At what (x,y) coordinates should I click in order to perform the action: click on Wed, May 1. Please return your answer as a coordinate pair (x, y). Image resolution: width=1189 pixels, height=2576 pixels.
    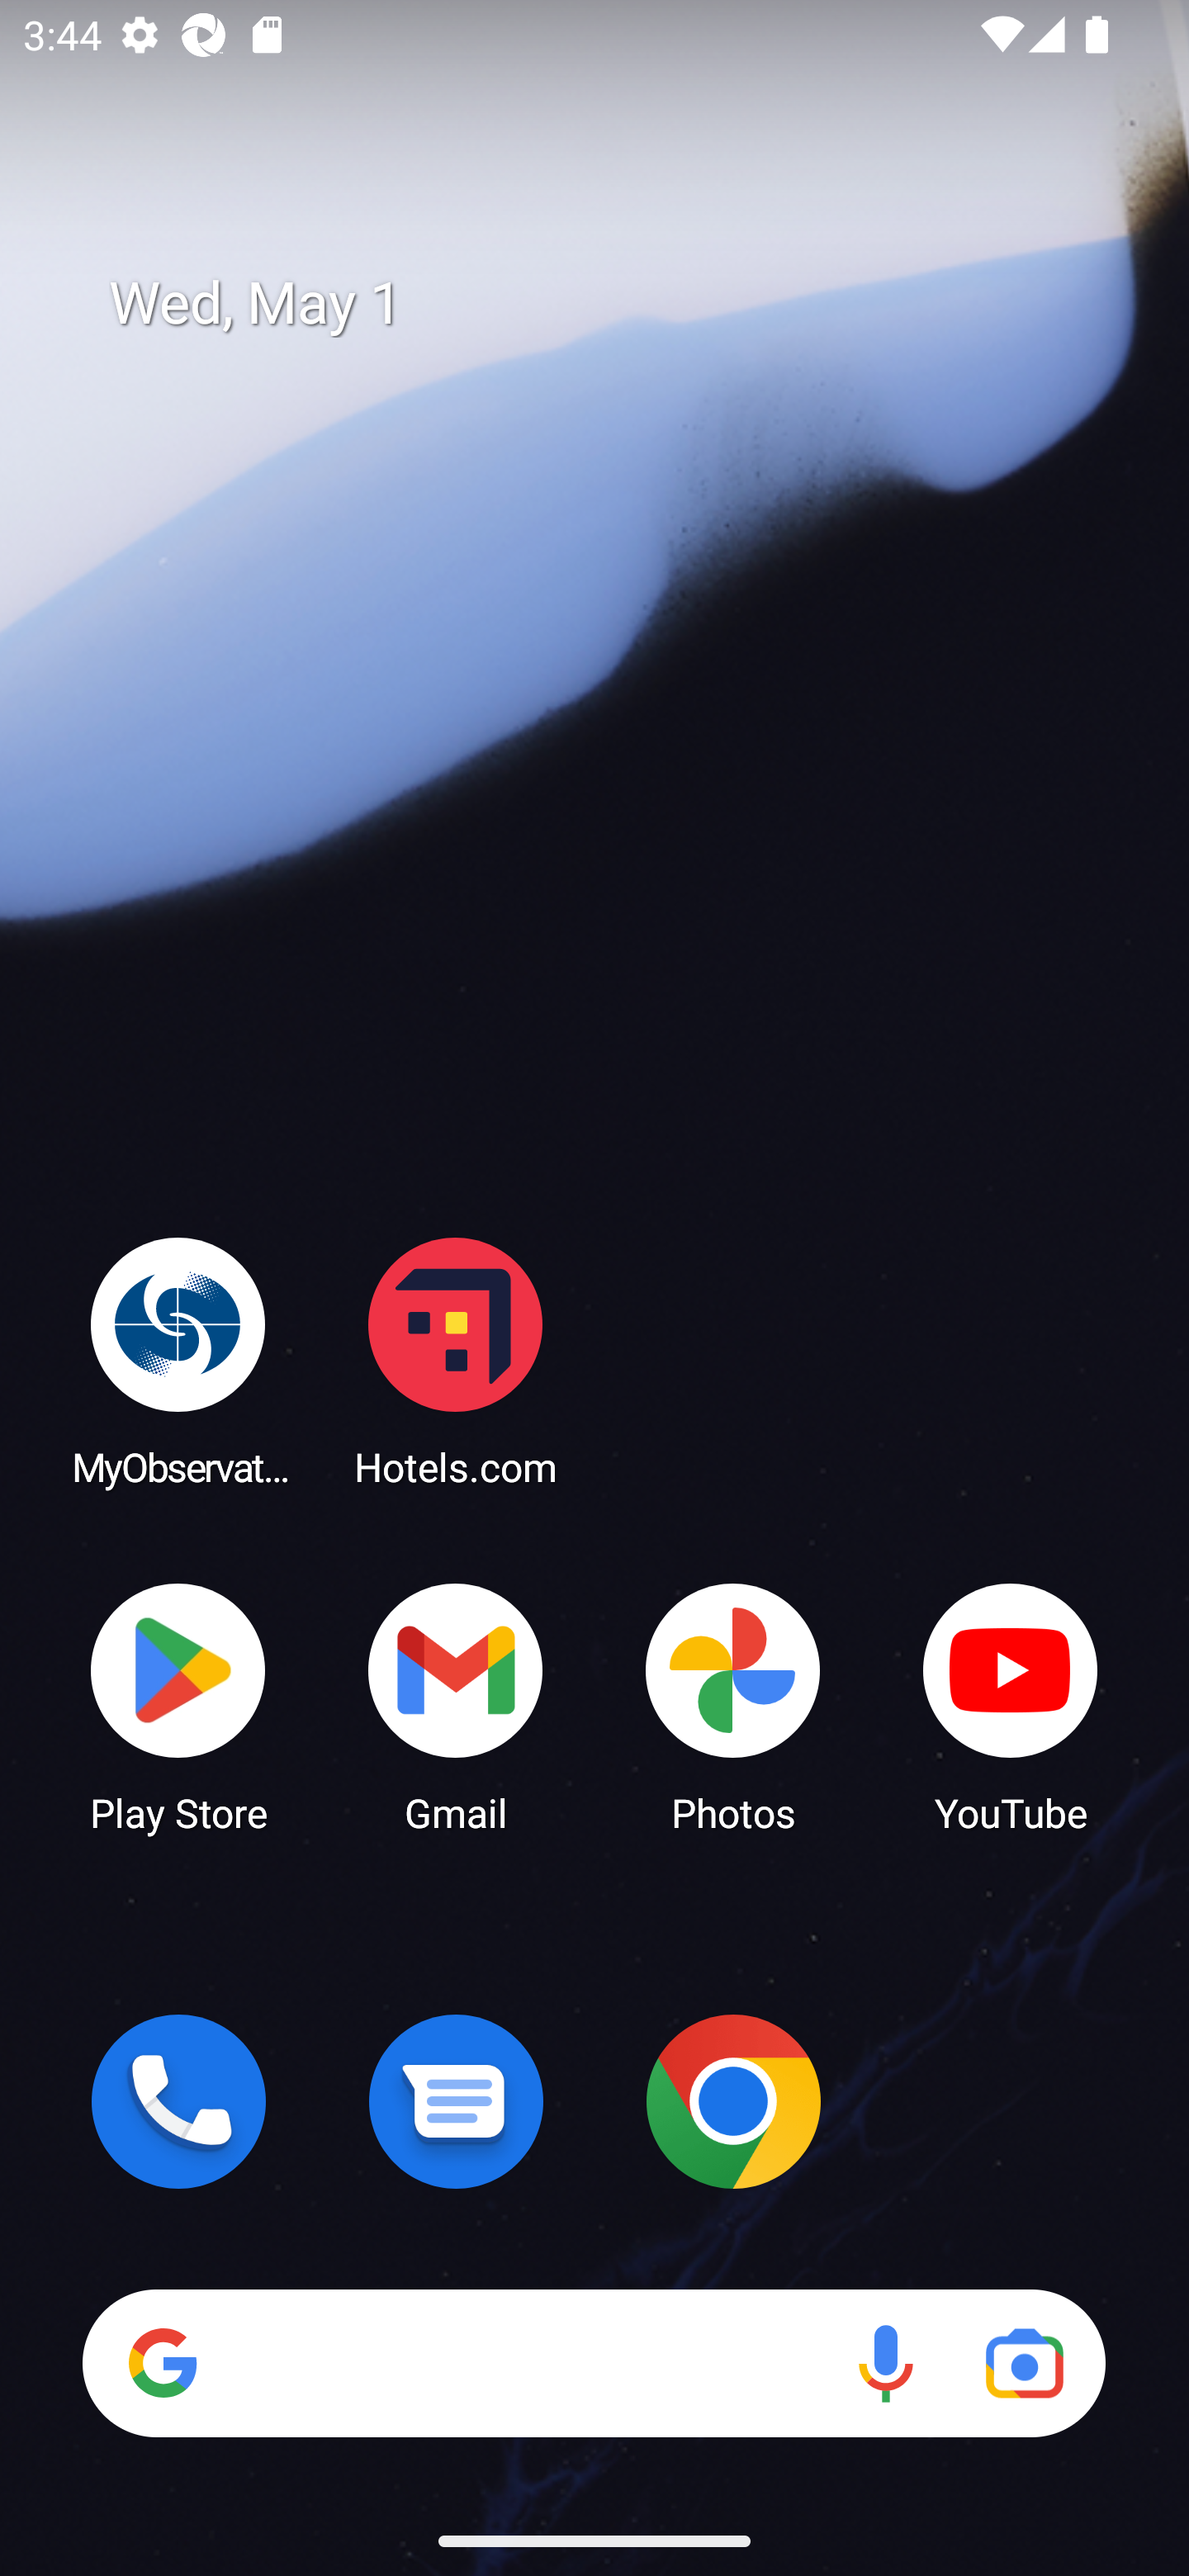
    Looking at the image, I should click on (618, 304).